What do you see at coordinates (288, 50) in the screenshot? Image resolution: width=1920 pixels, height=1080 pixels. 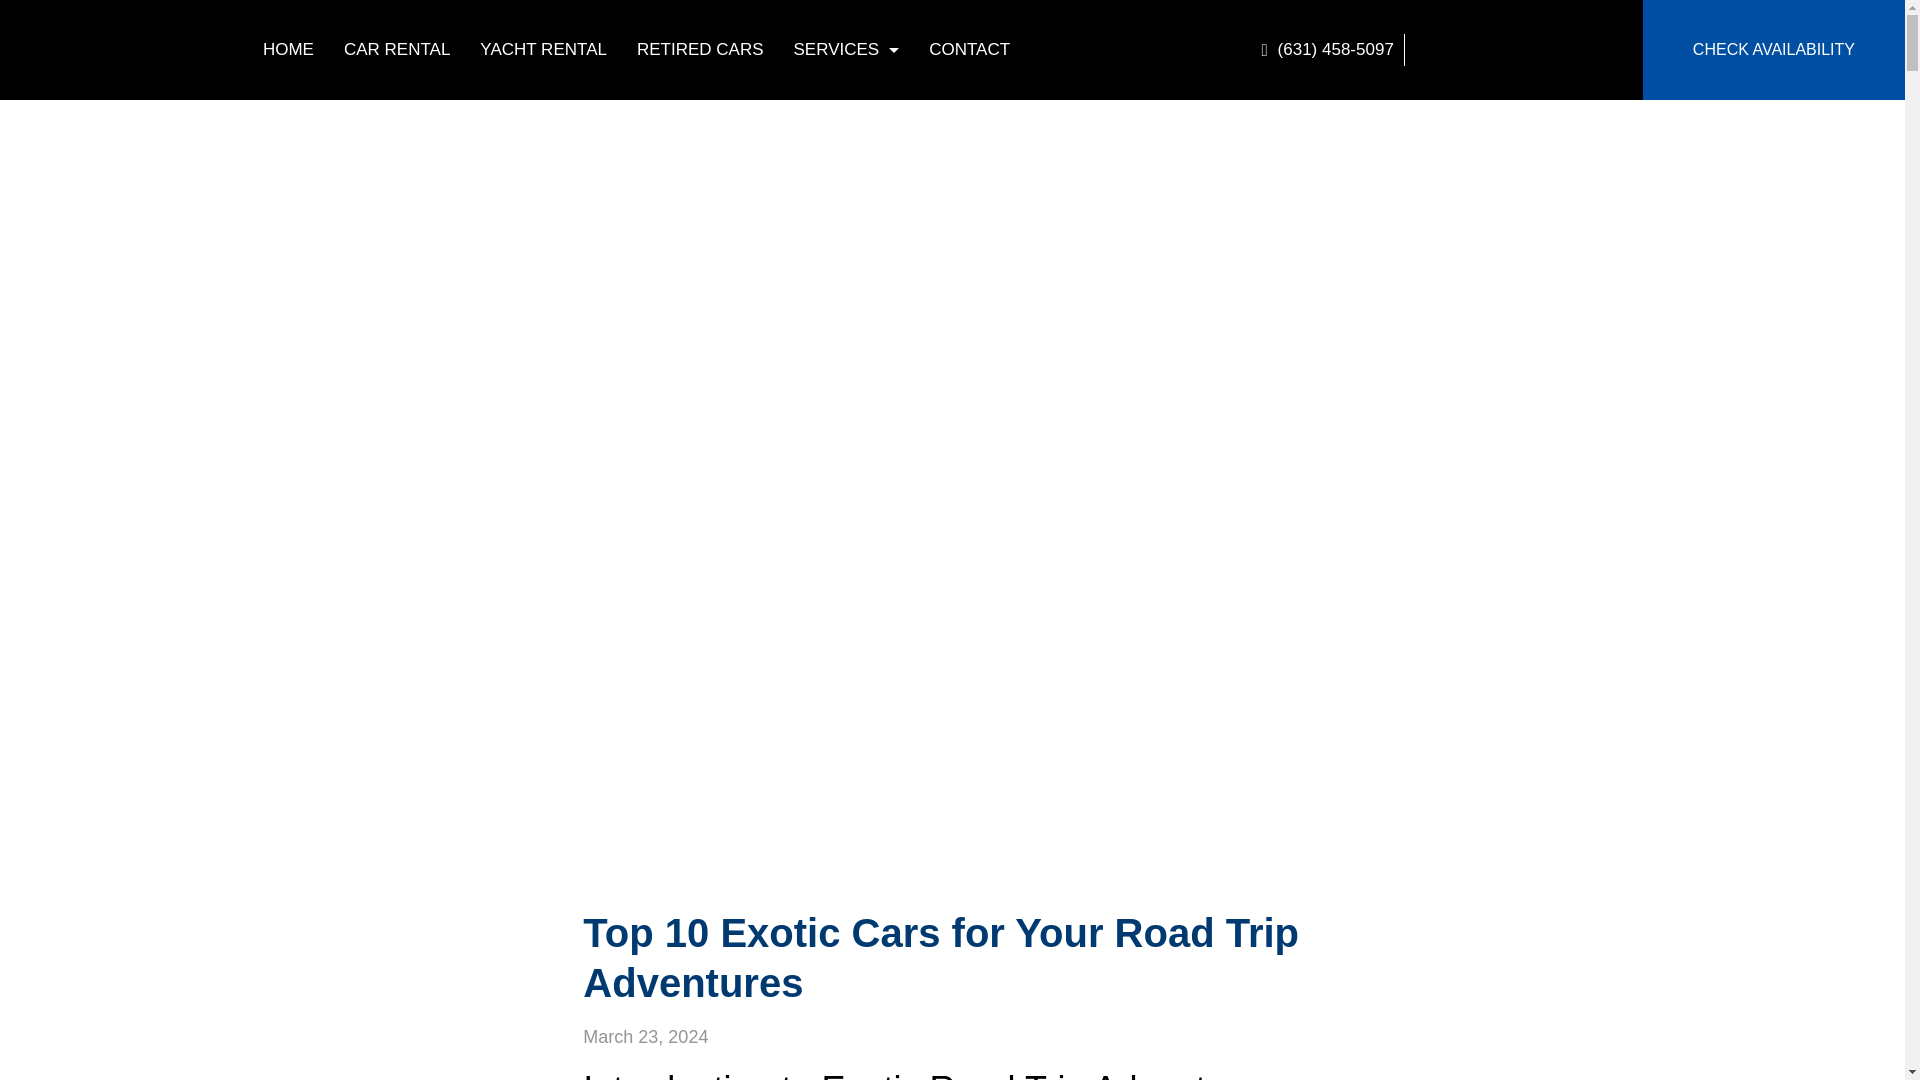 I see `HOME` at bounding box center [288, 50].